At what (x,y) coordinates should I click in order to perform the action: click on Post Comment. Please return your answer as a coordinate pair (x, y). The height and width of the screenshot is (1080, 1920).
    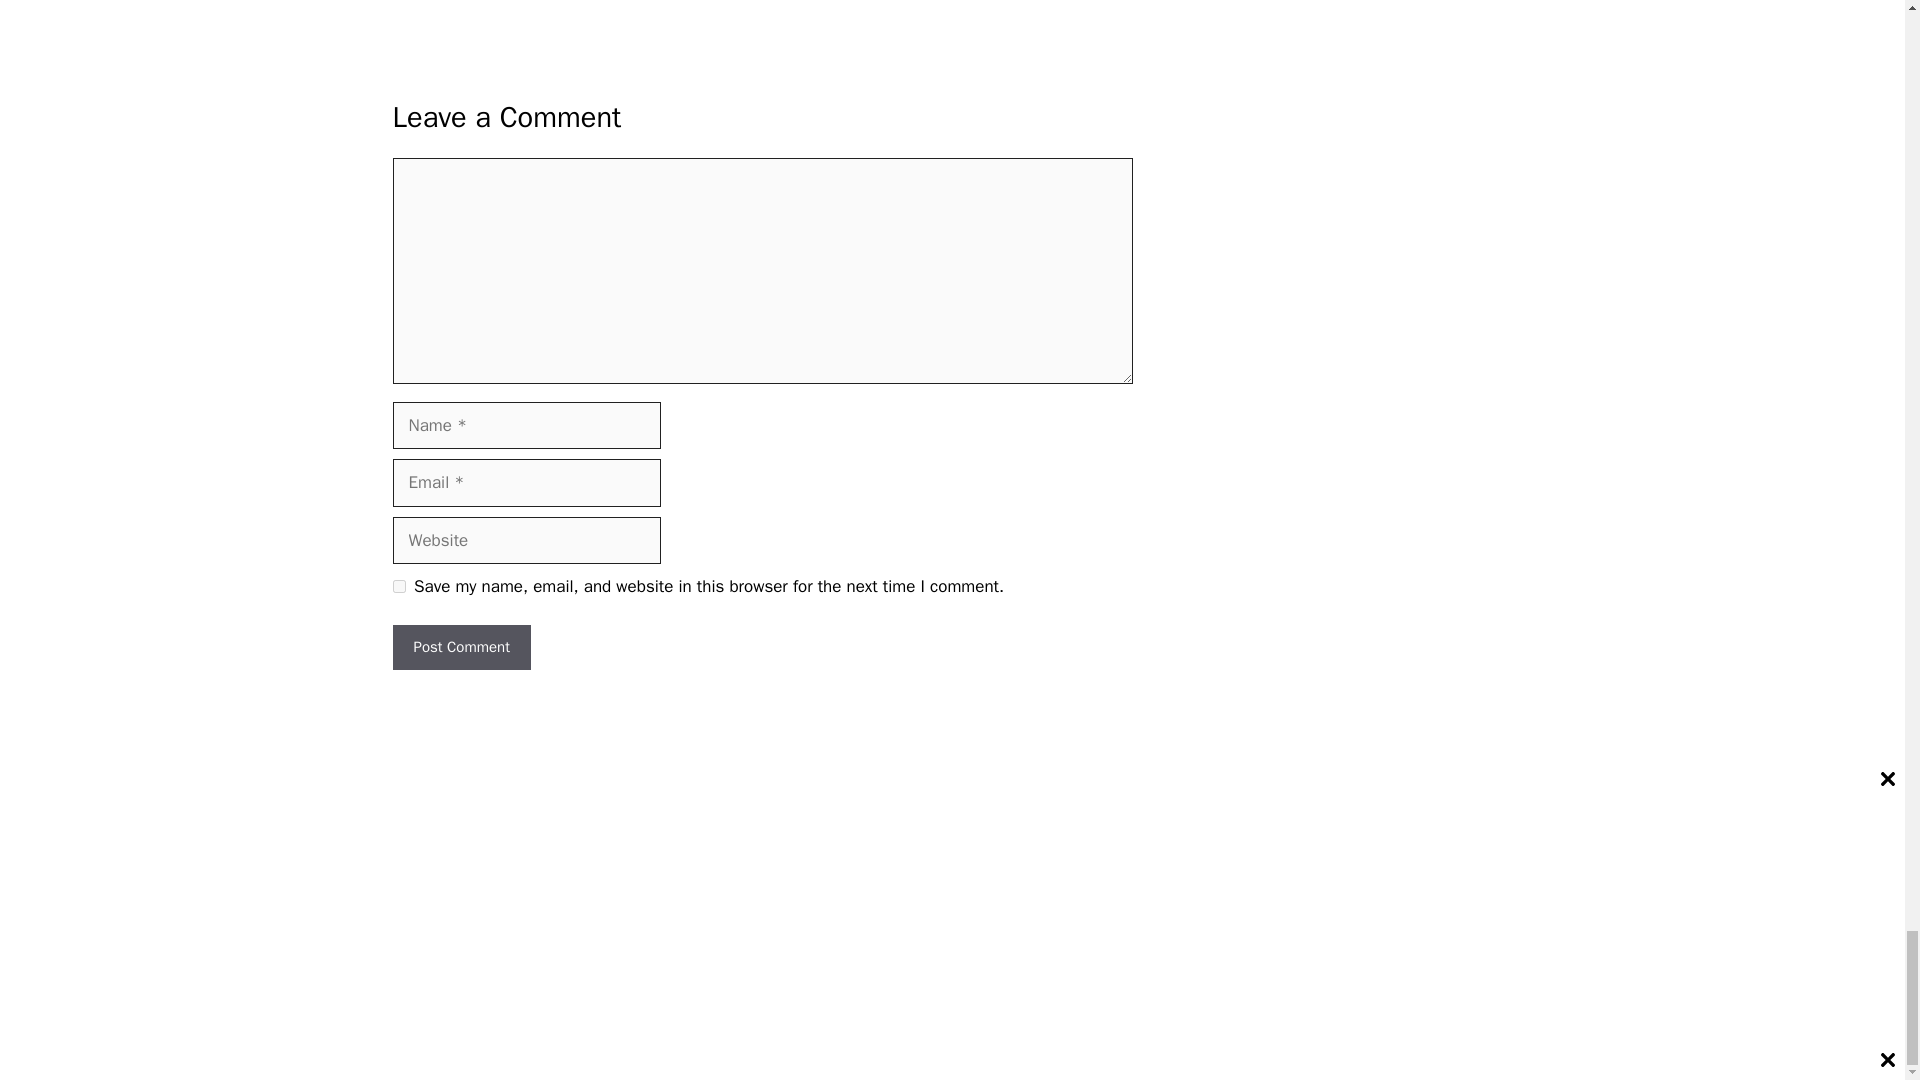
    Looking at the image, I should click on (460, 647).